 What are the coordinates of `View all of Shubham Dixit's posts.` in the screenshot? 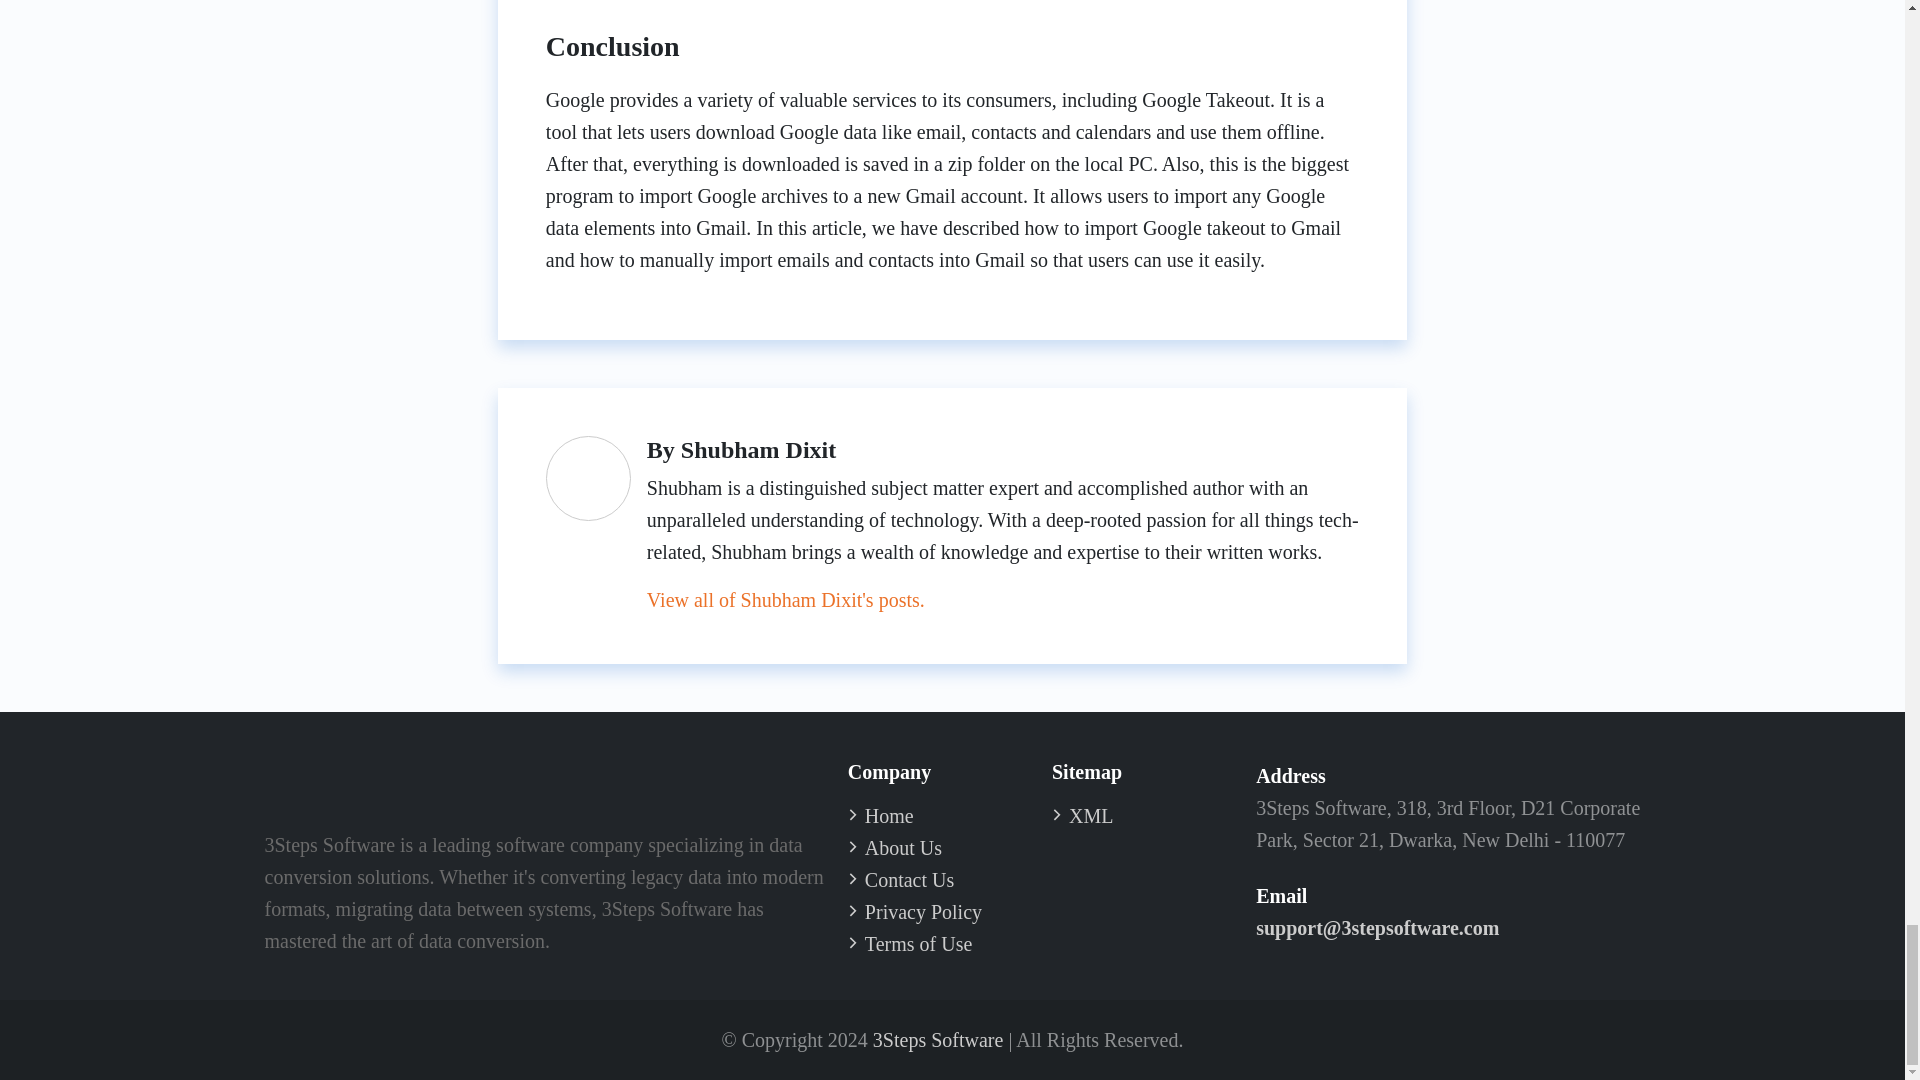 It's located at (786, 600).